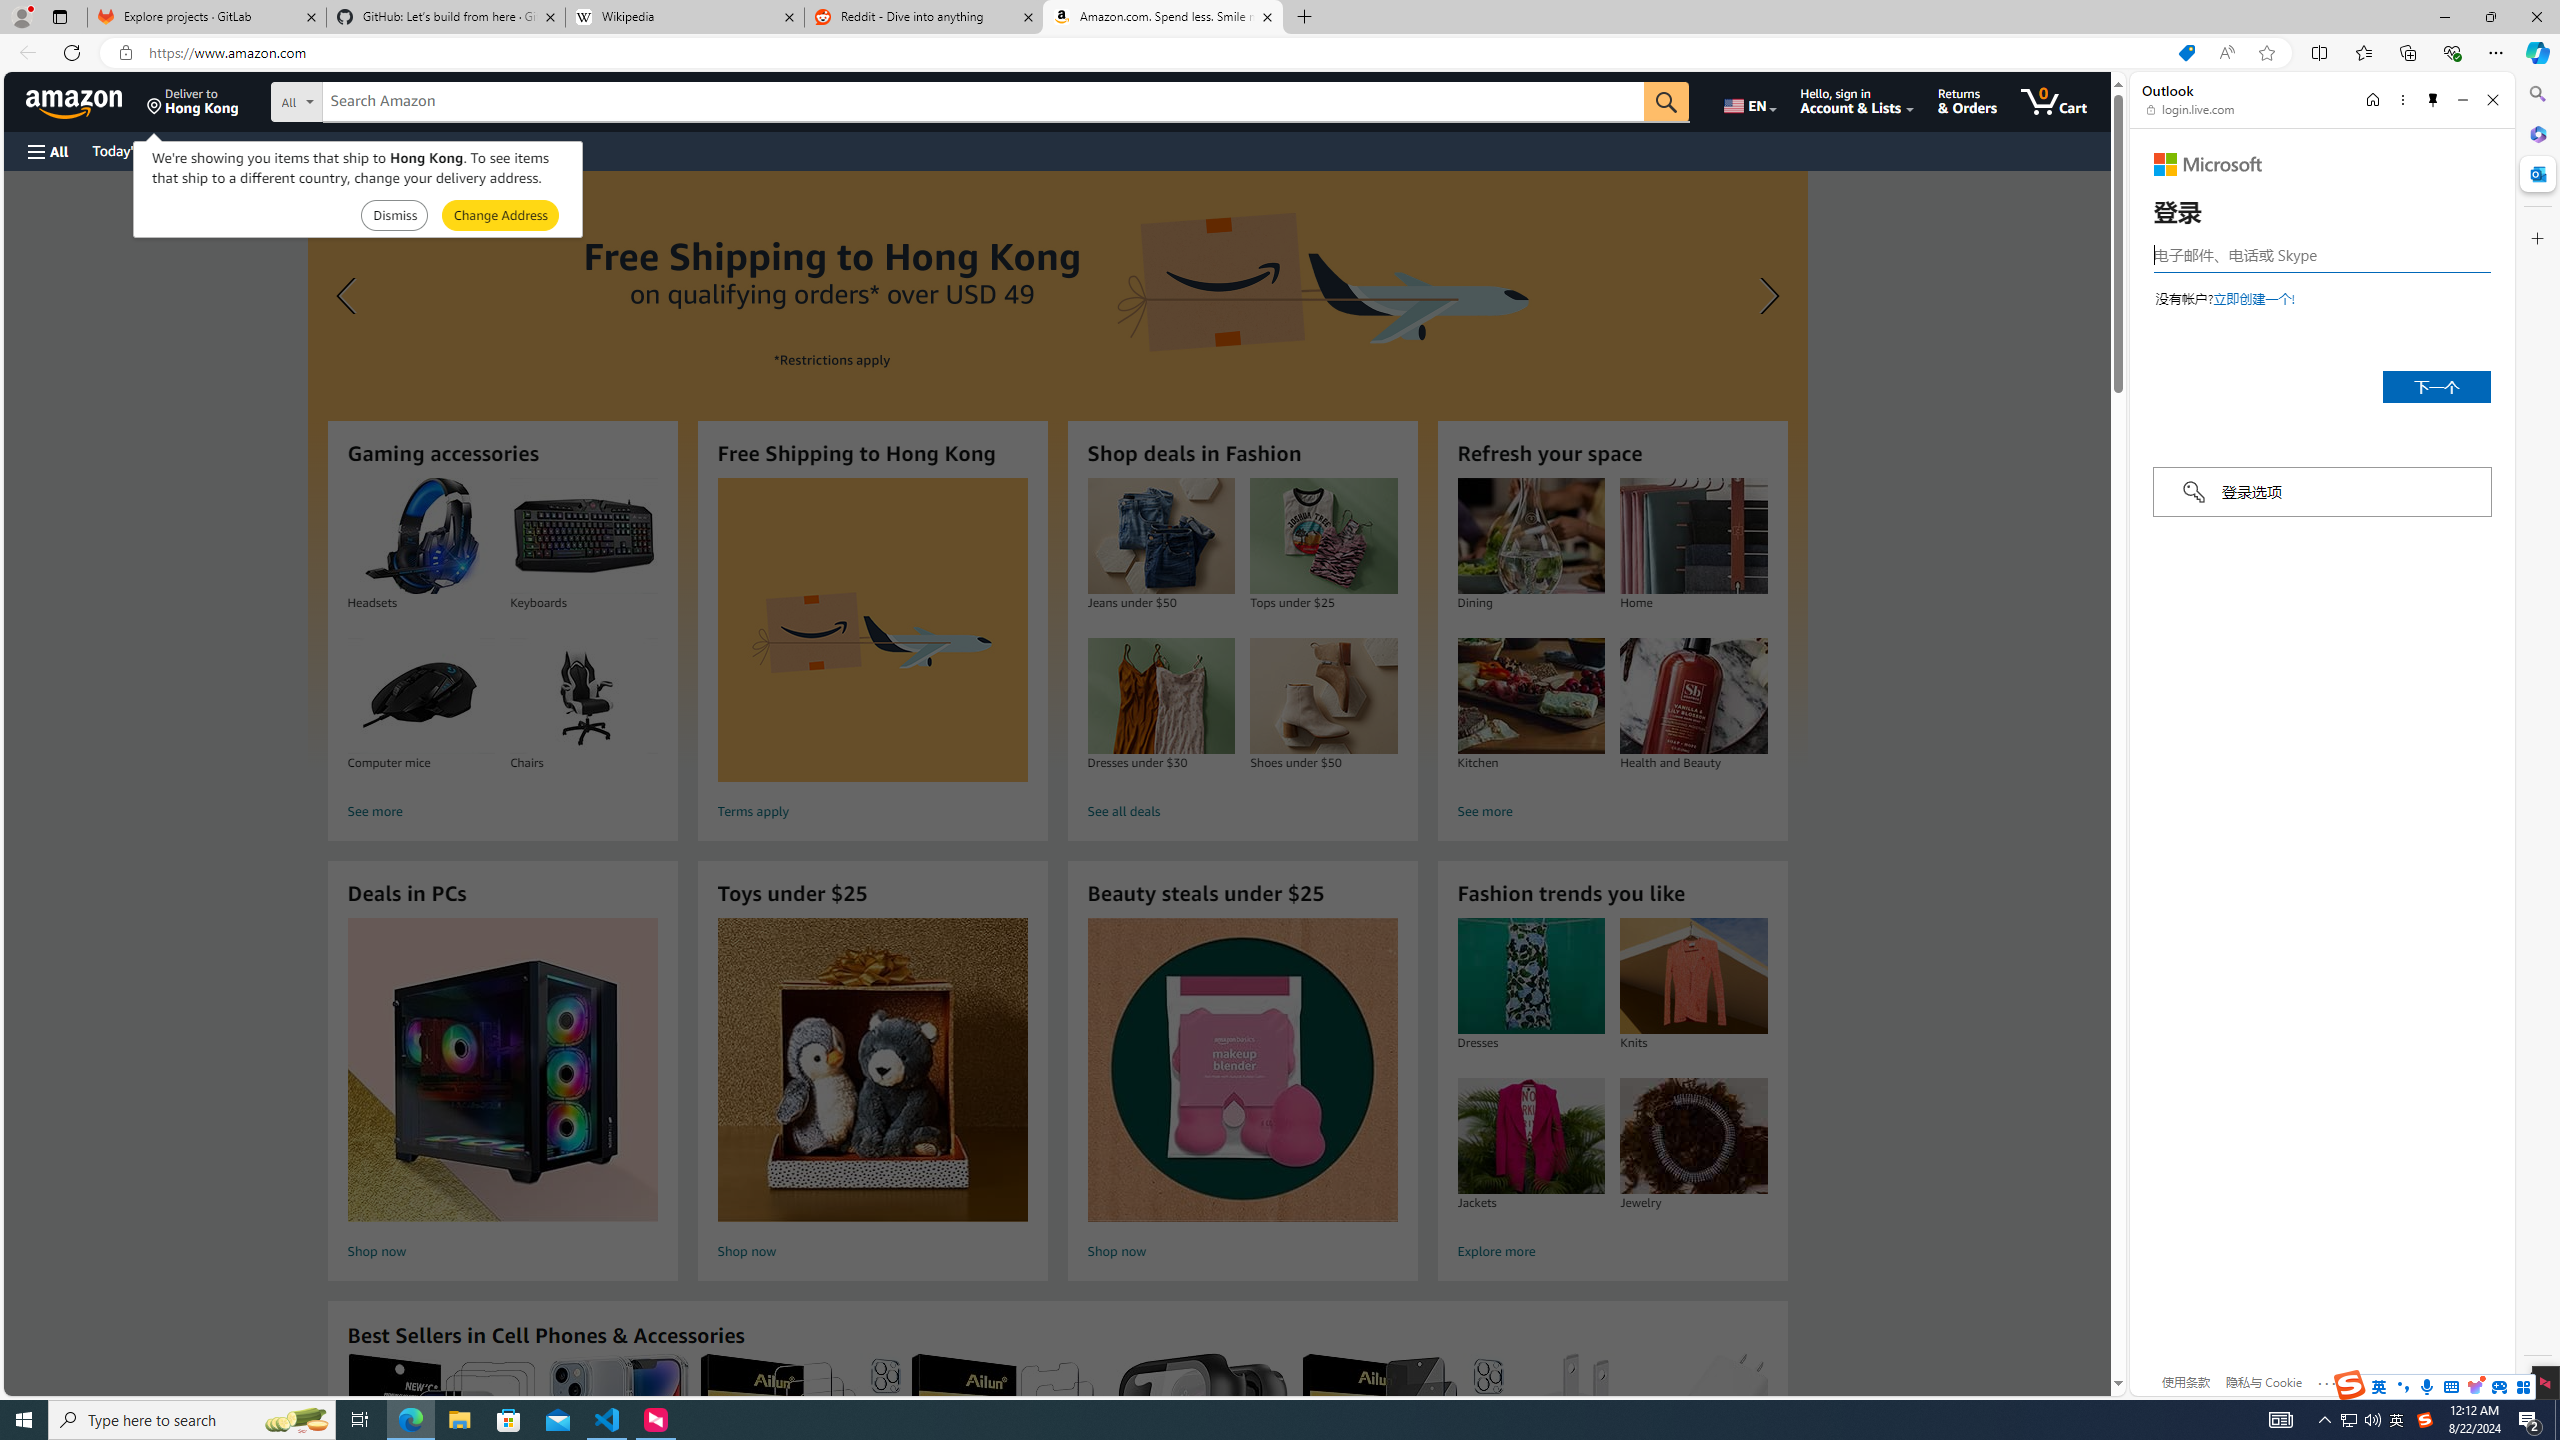 Image resolution: width=2560 pixels, height=1440 pixels. What do you see at coordinates (1242, 1070) in the screenshot?
I see `Beauty steals under $25` at bounding box center [1242, 1070].